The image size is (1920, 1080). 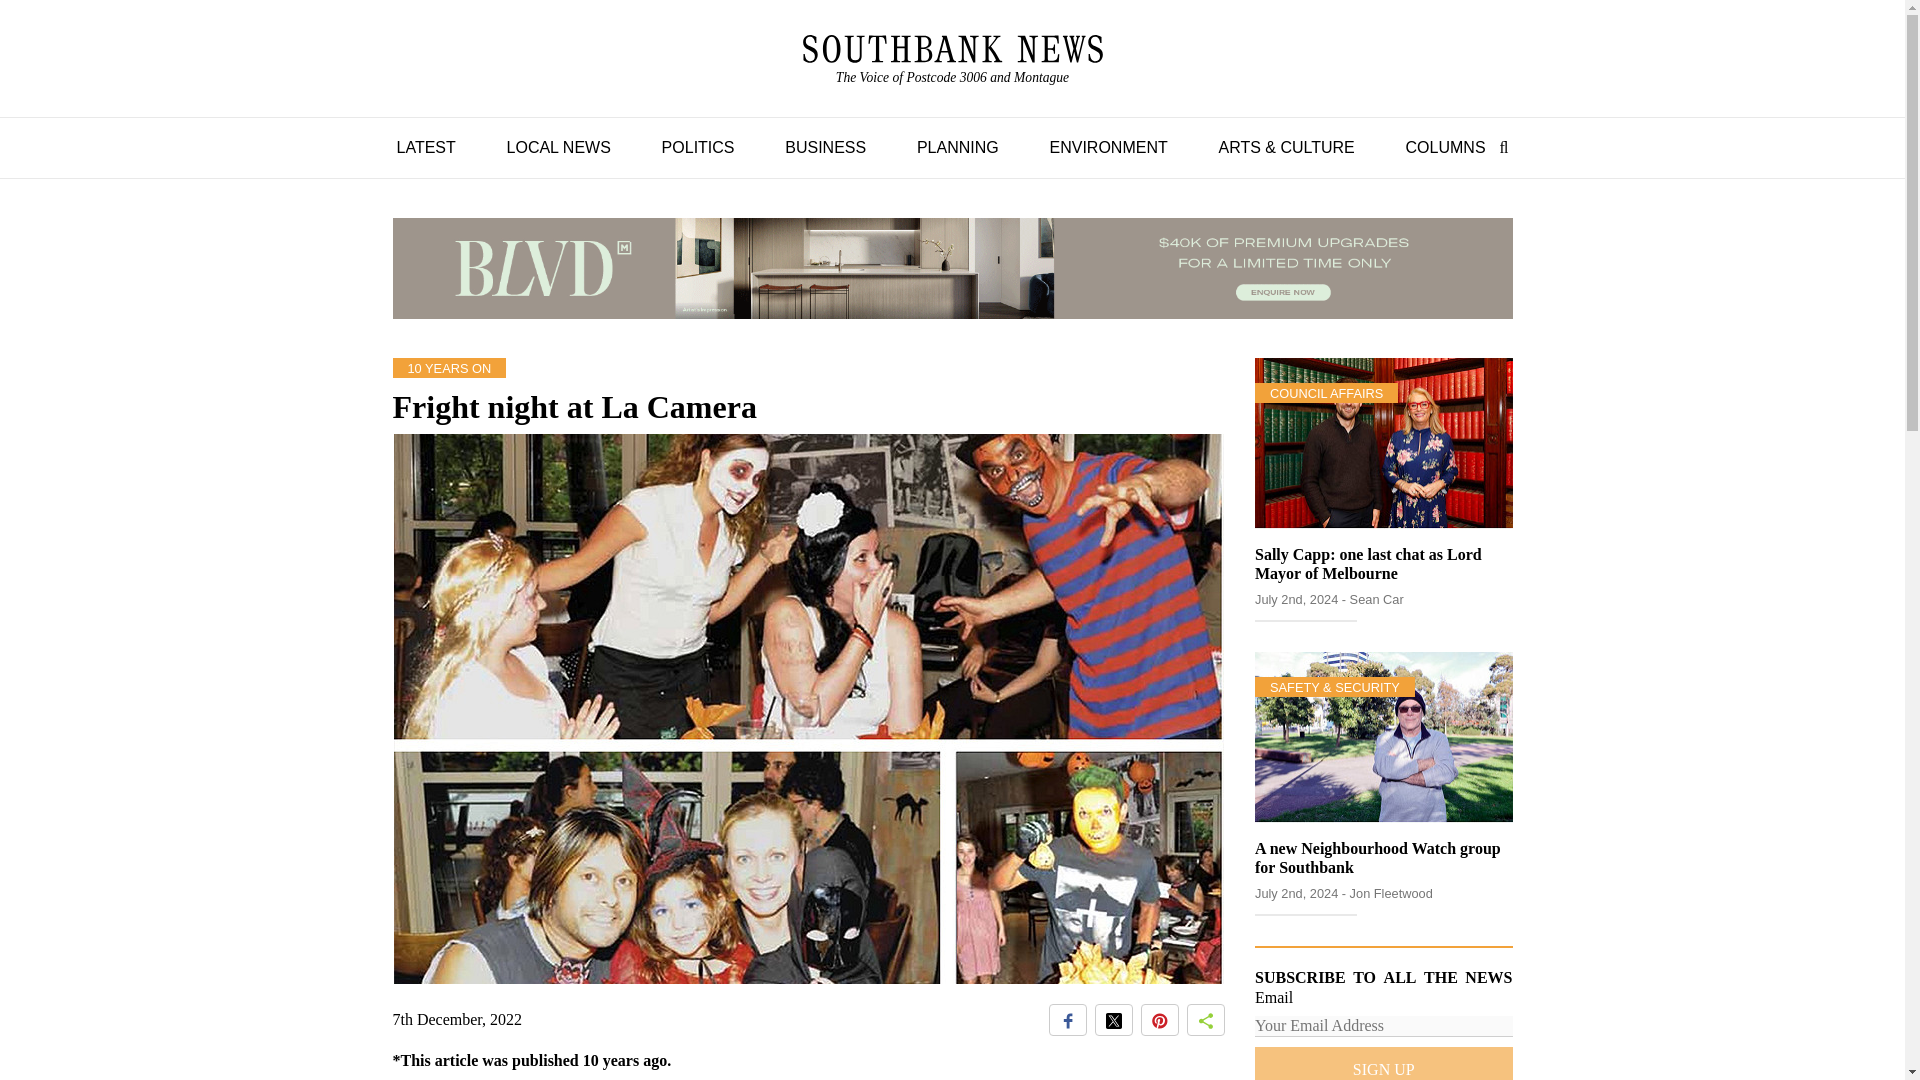 I want to click on SIGN UP, so click(x=1384, y=1063).